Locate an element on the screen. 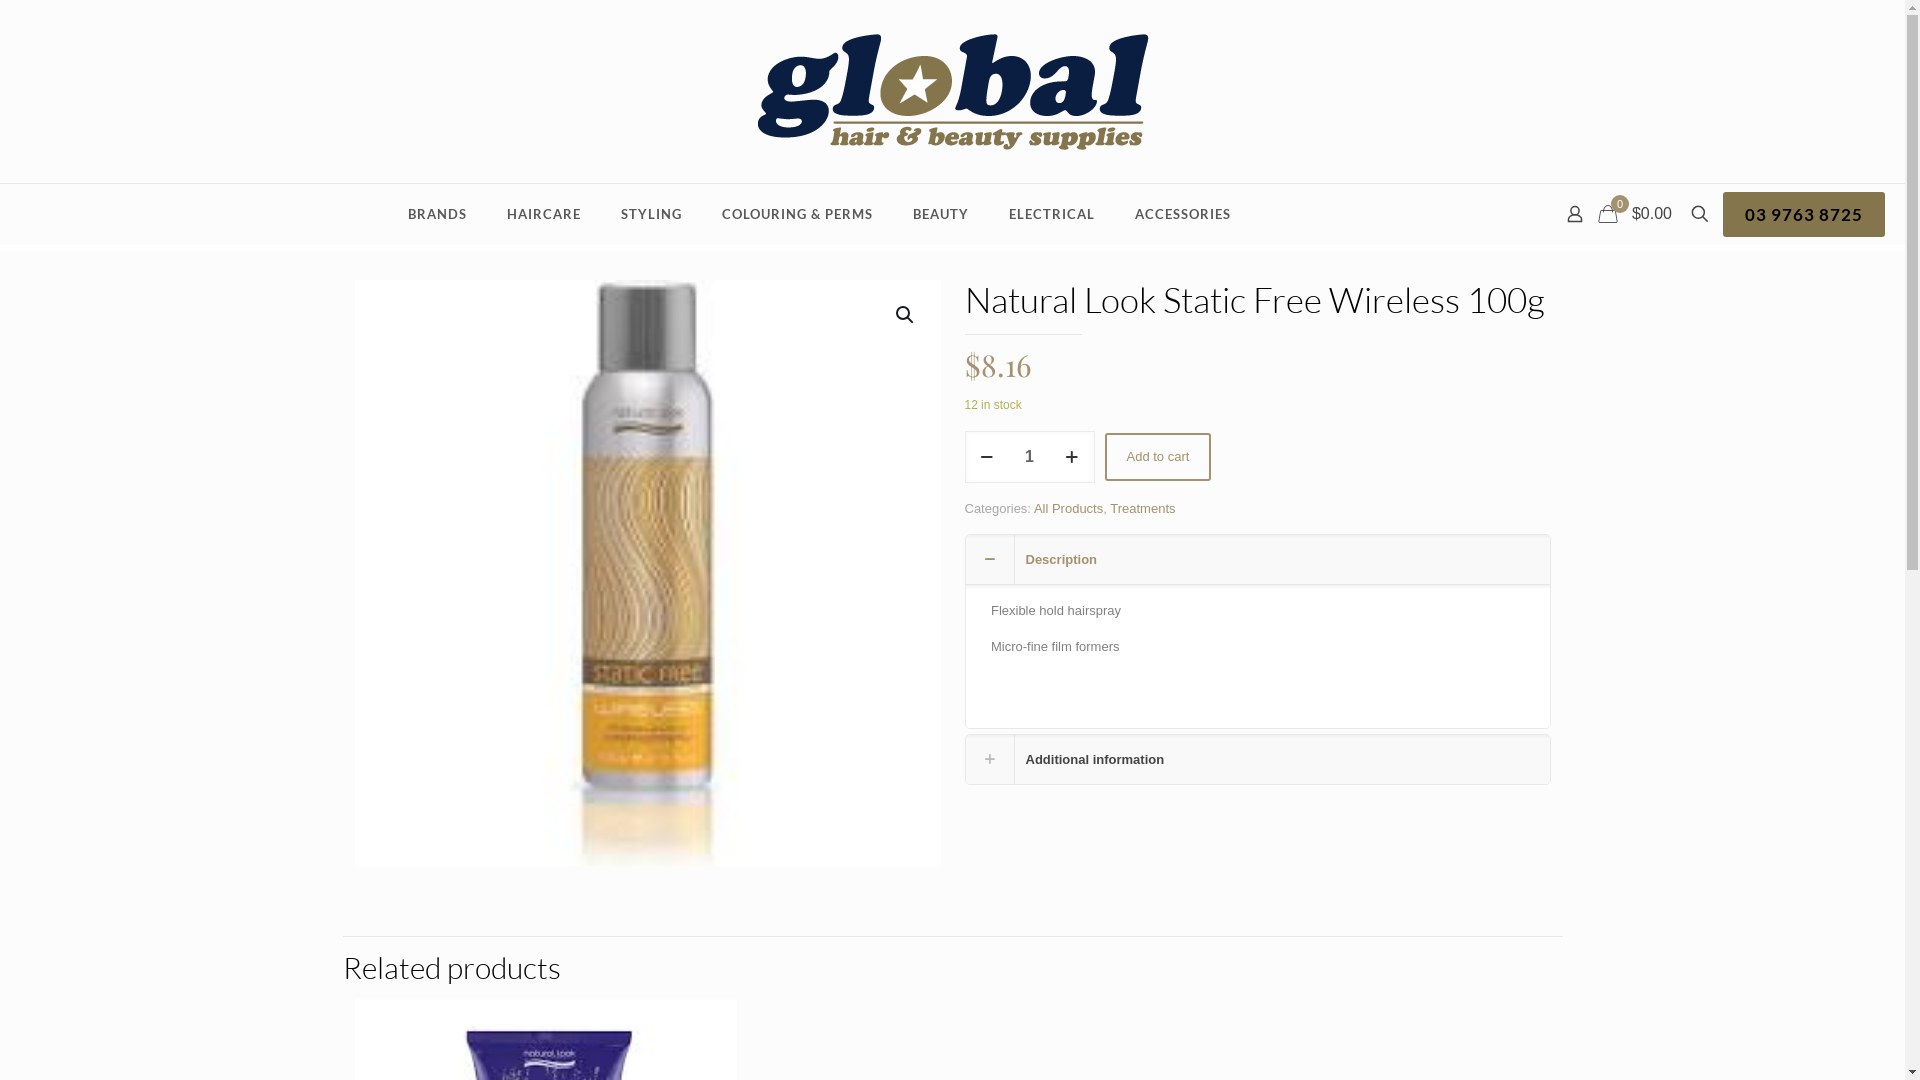  Treatments is located at coordinates (1142, 508).